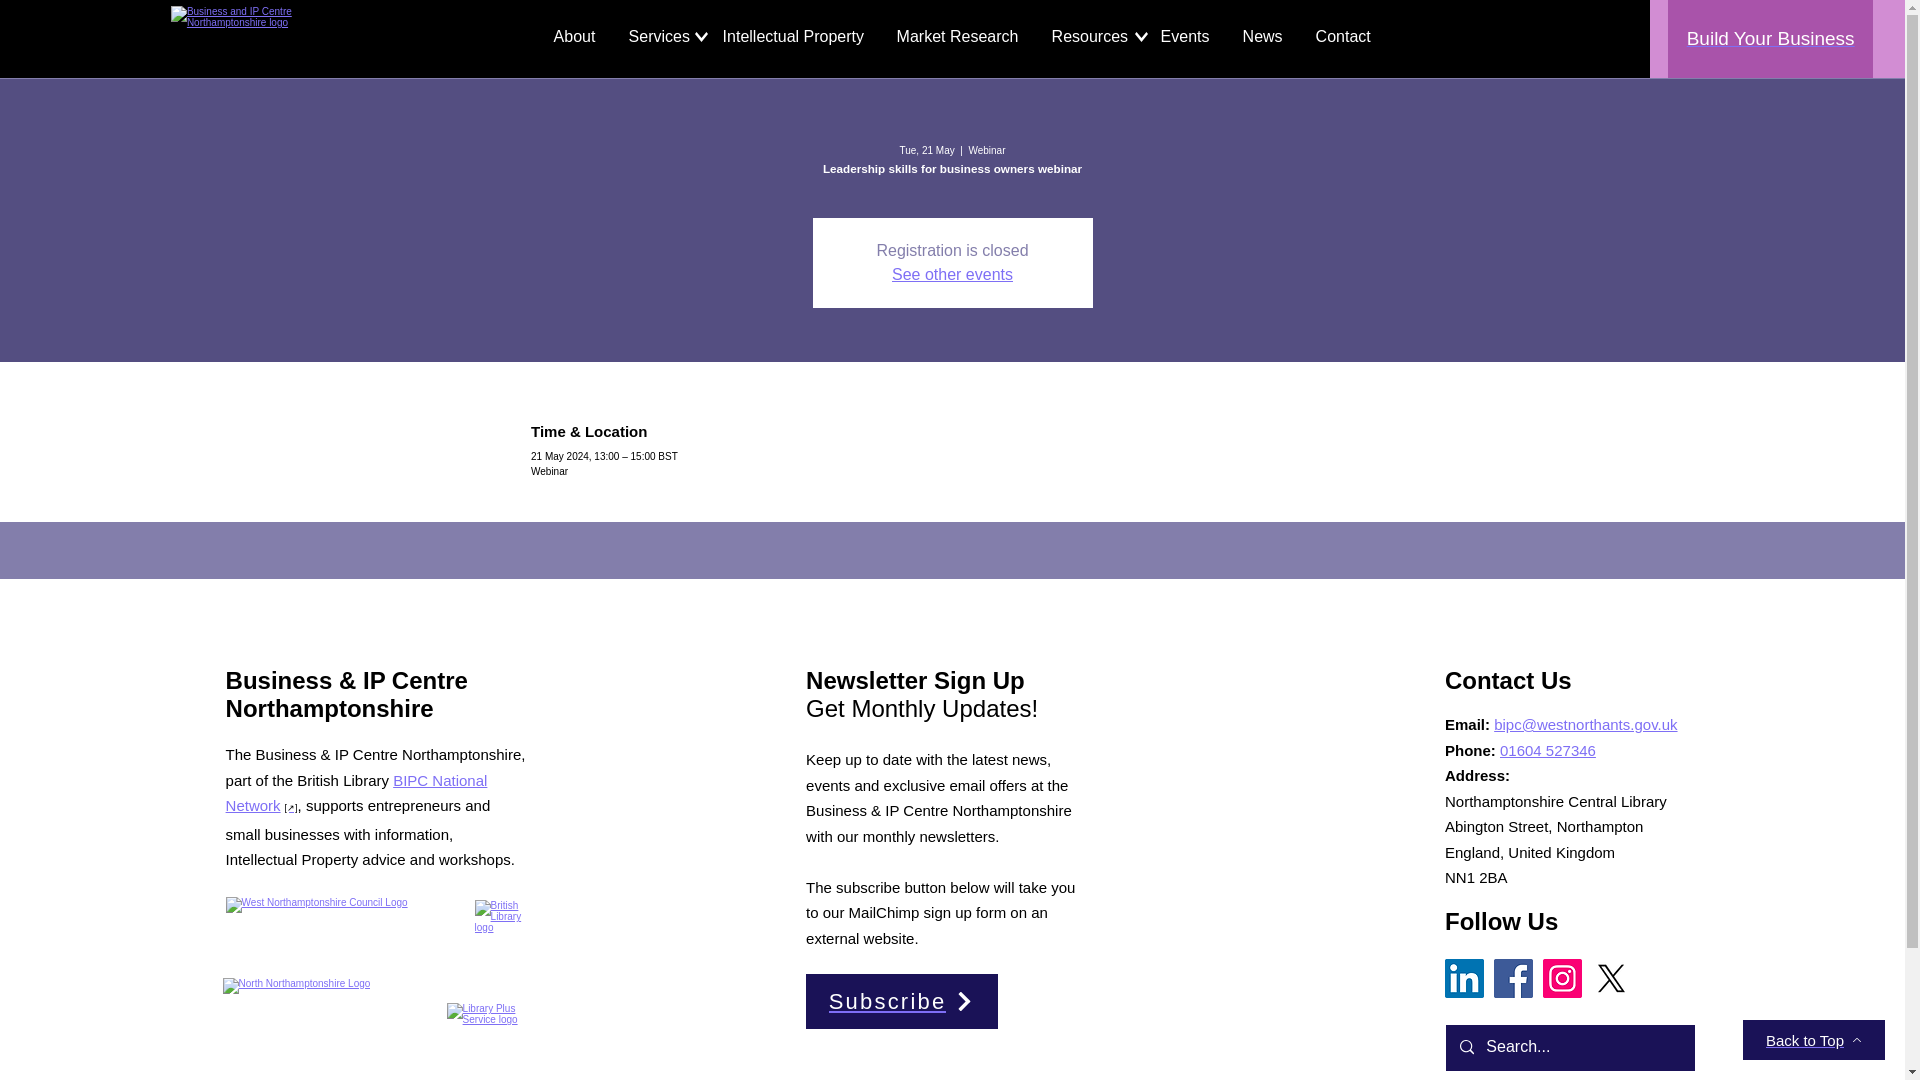 The height and width of the screenshot is (1080, 1920). I want to click on Market Research, so click(958, 37).